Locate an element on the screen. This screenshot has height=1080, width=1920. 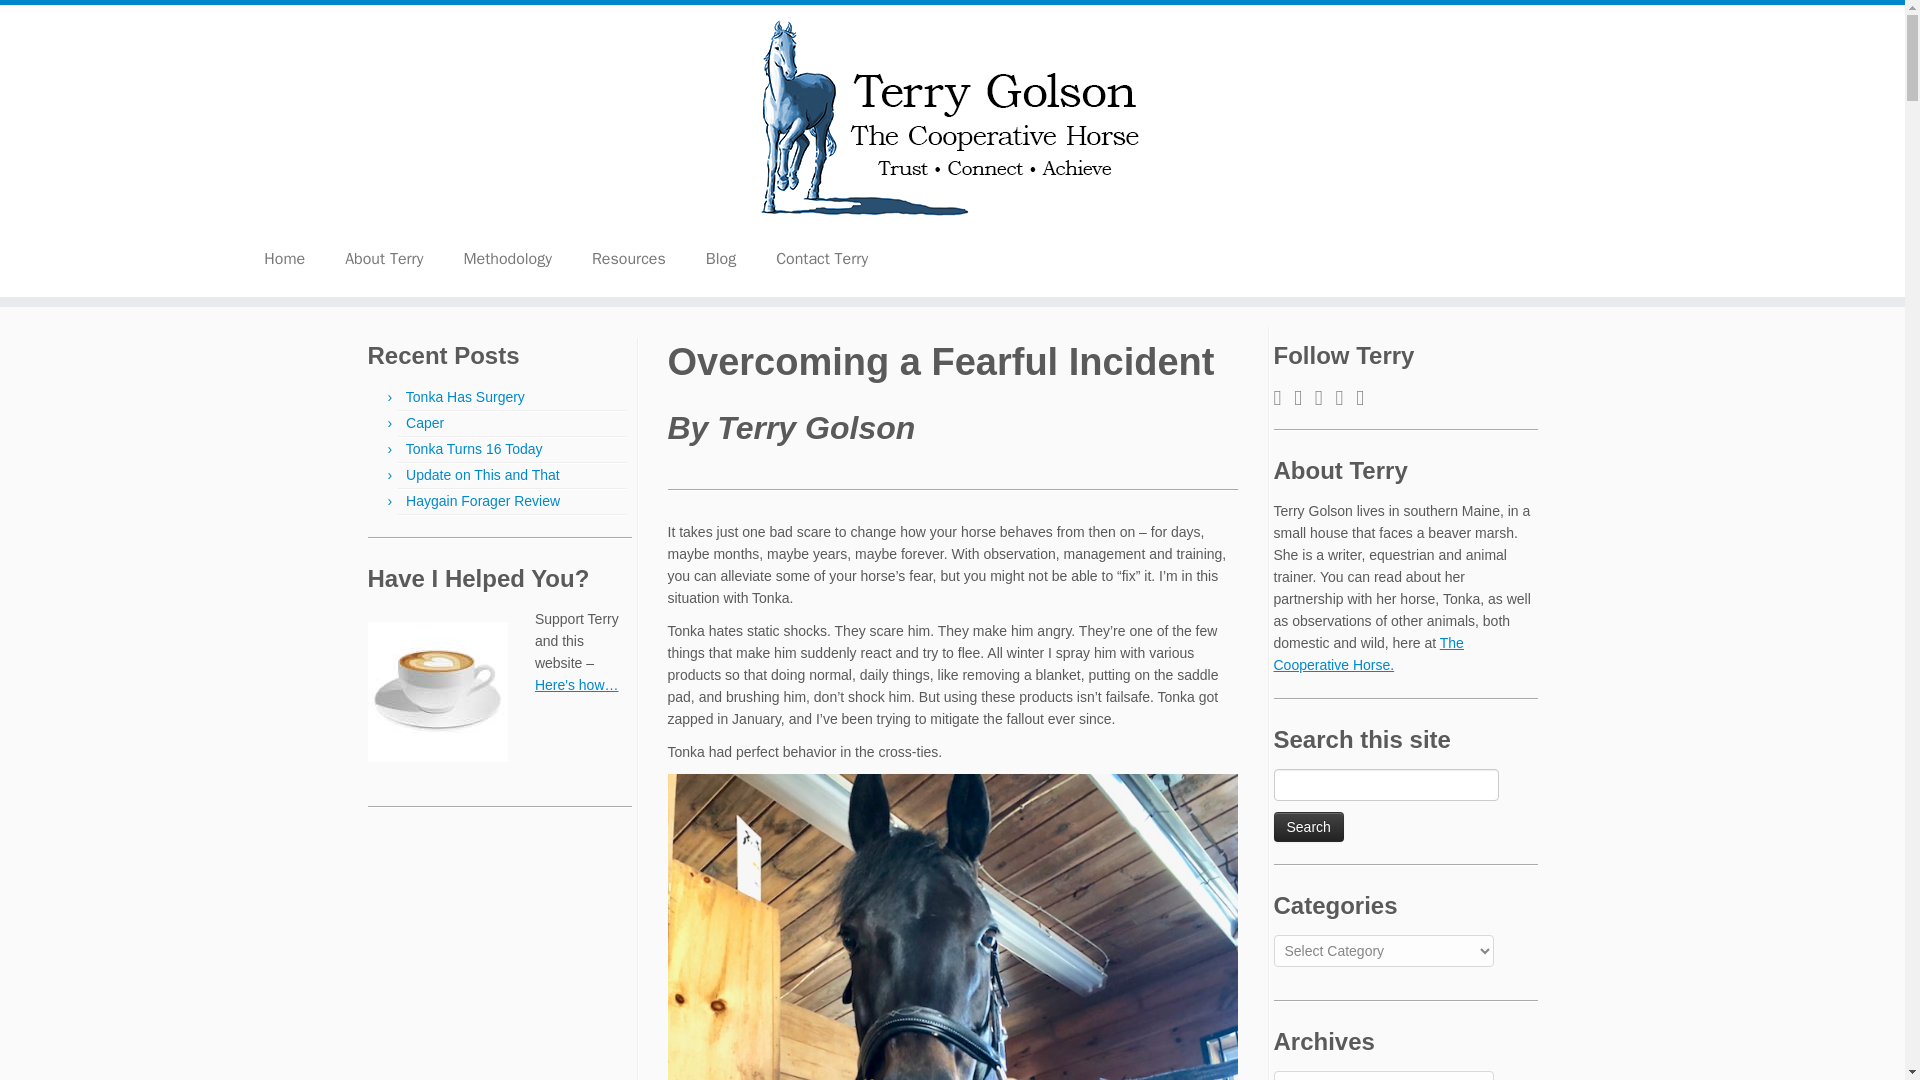
Advertisement is located at coordinates (500, 955).